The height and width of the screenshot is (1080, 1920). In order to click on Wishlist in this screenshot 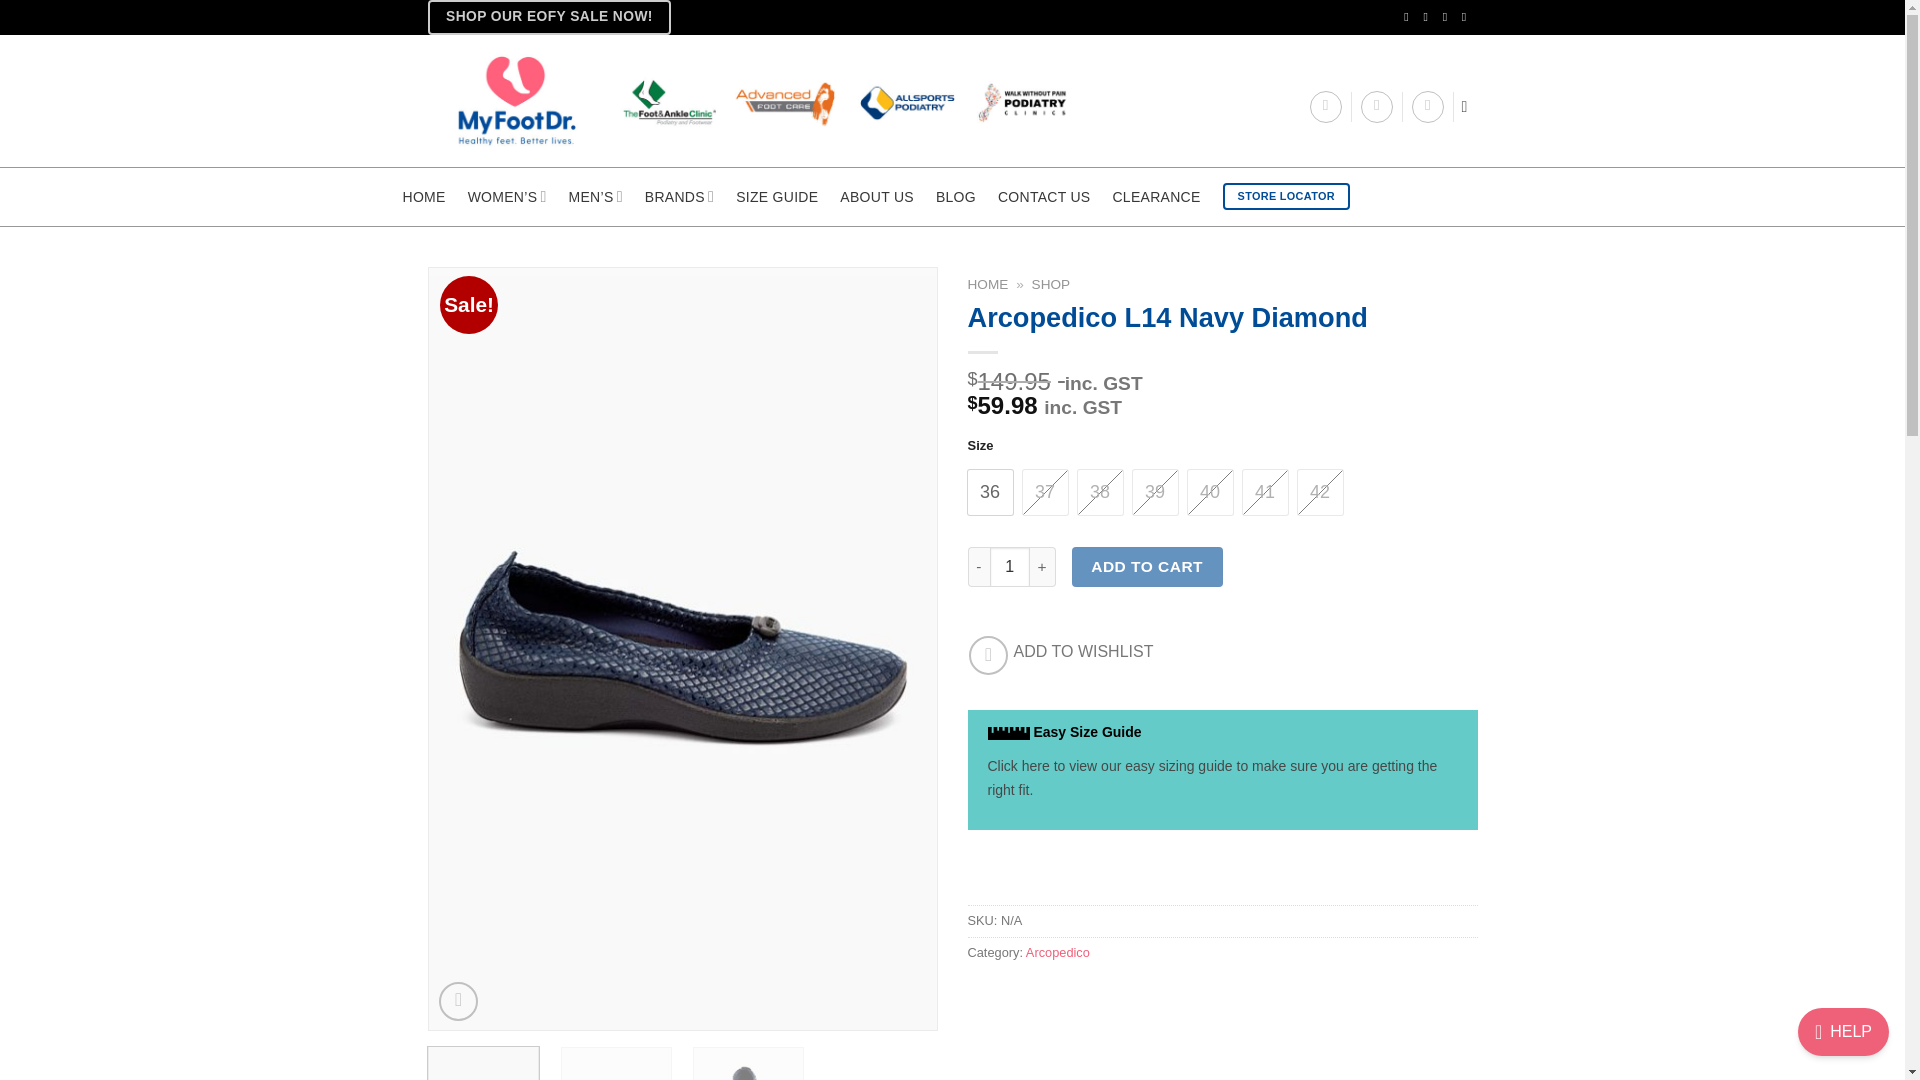, I will do `click(1377, 106)`.